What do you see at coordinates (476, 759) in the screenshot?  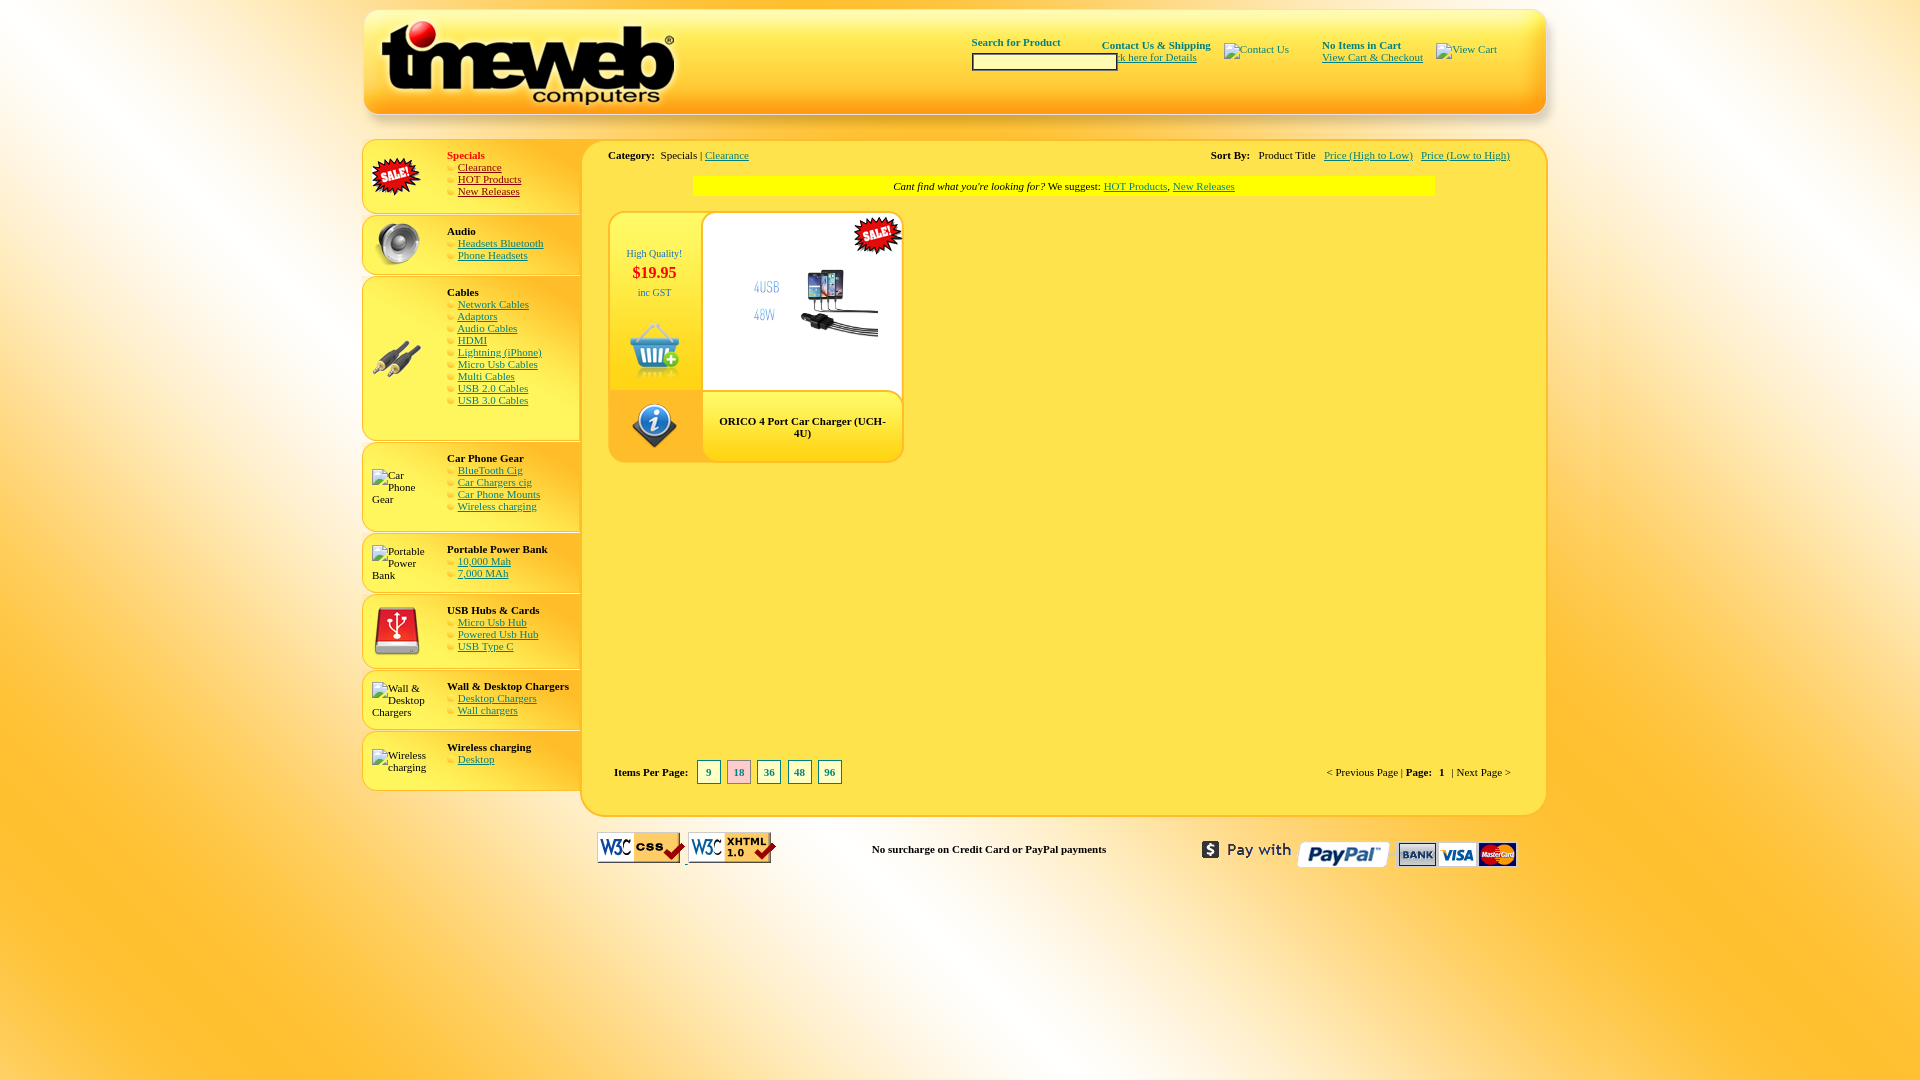 I see `Desktop` at bounding box center [476, 759].